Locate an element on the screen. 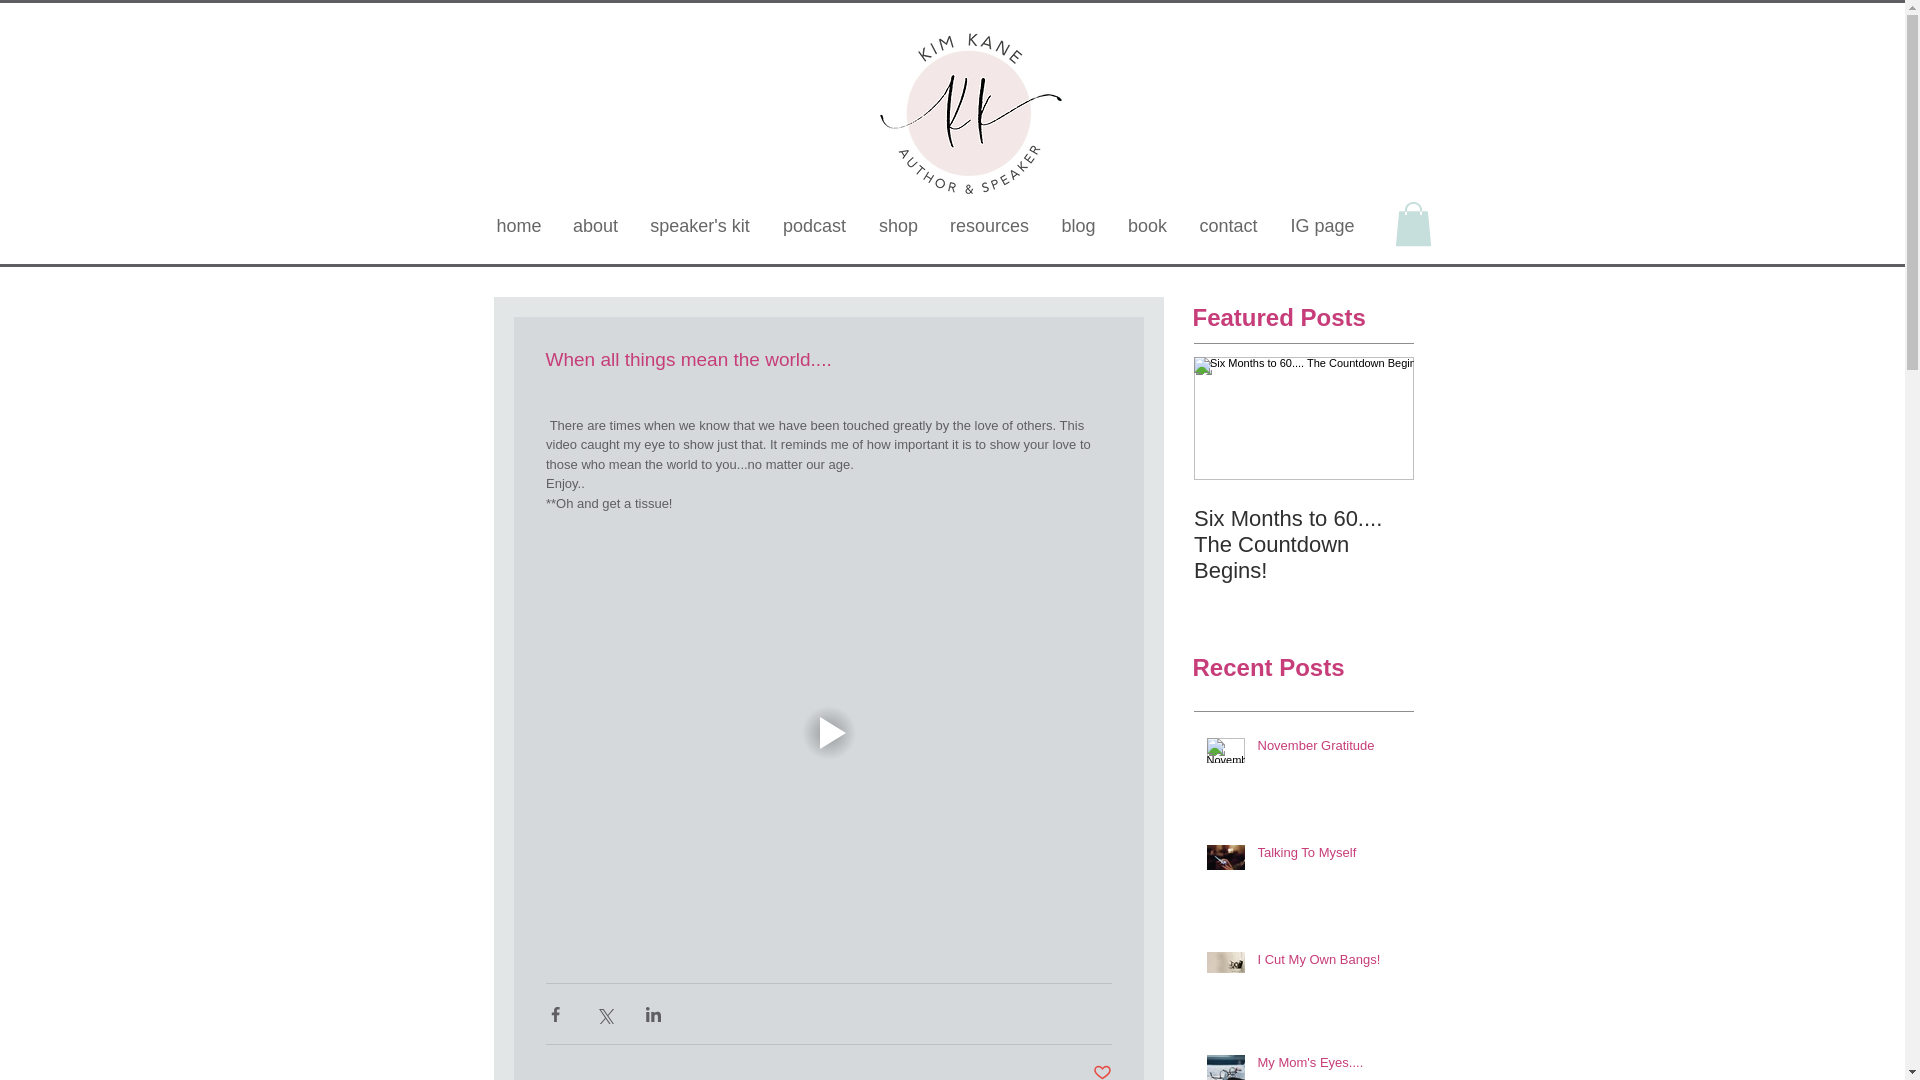  contact is located at coordinates (1227, 226).